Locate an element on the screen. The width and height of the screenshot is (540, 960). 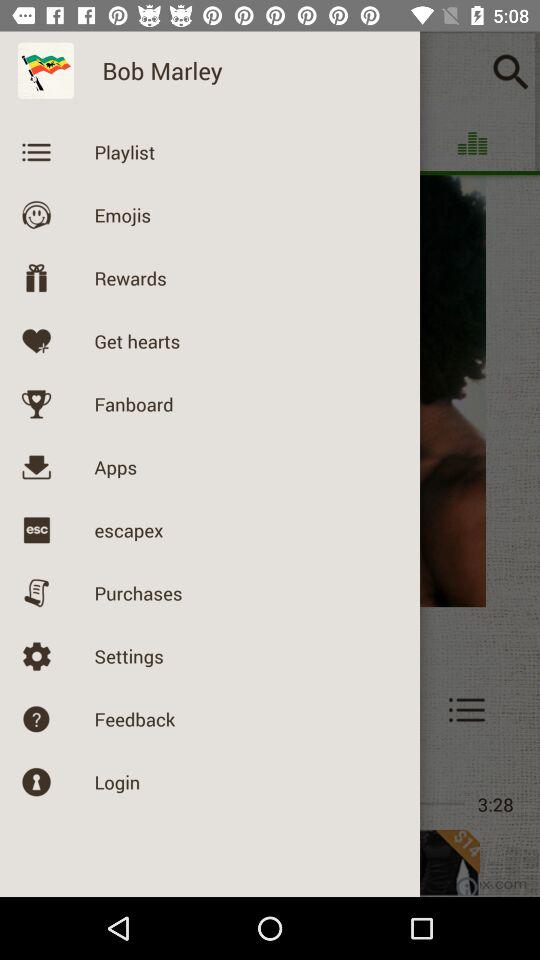
select the icon below the search bar is located at coordinates (472, 143).